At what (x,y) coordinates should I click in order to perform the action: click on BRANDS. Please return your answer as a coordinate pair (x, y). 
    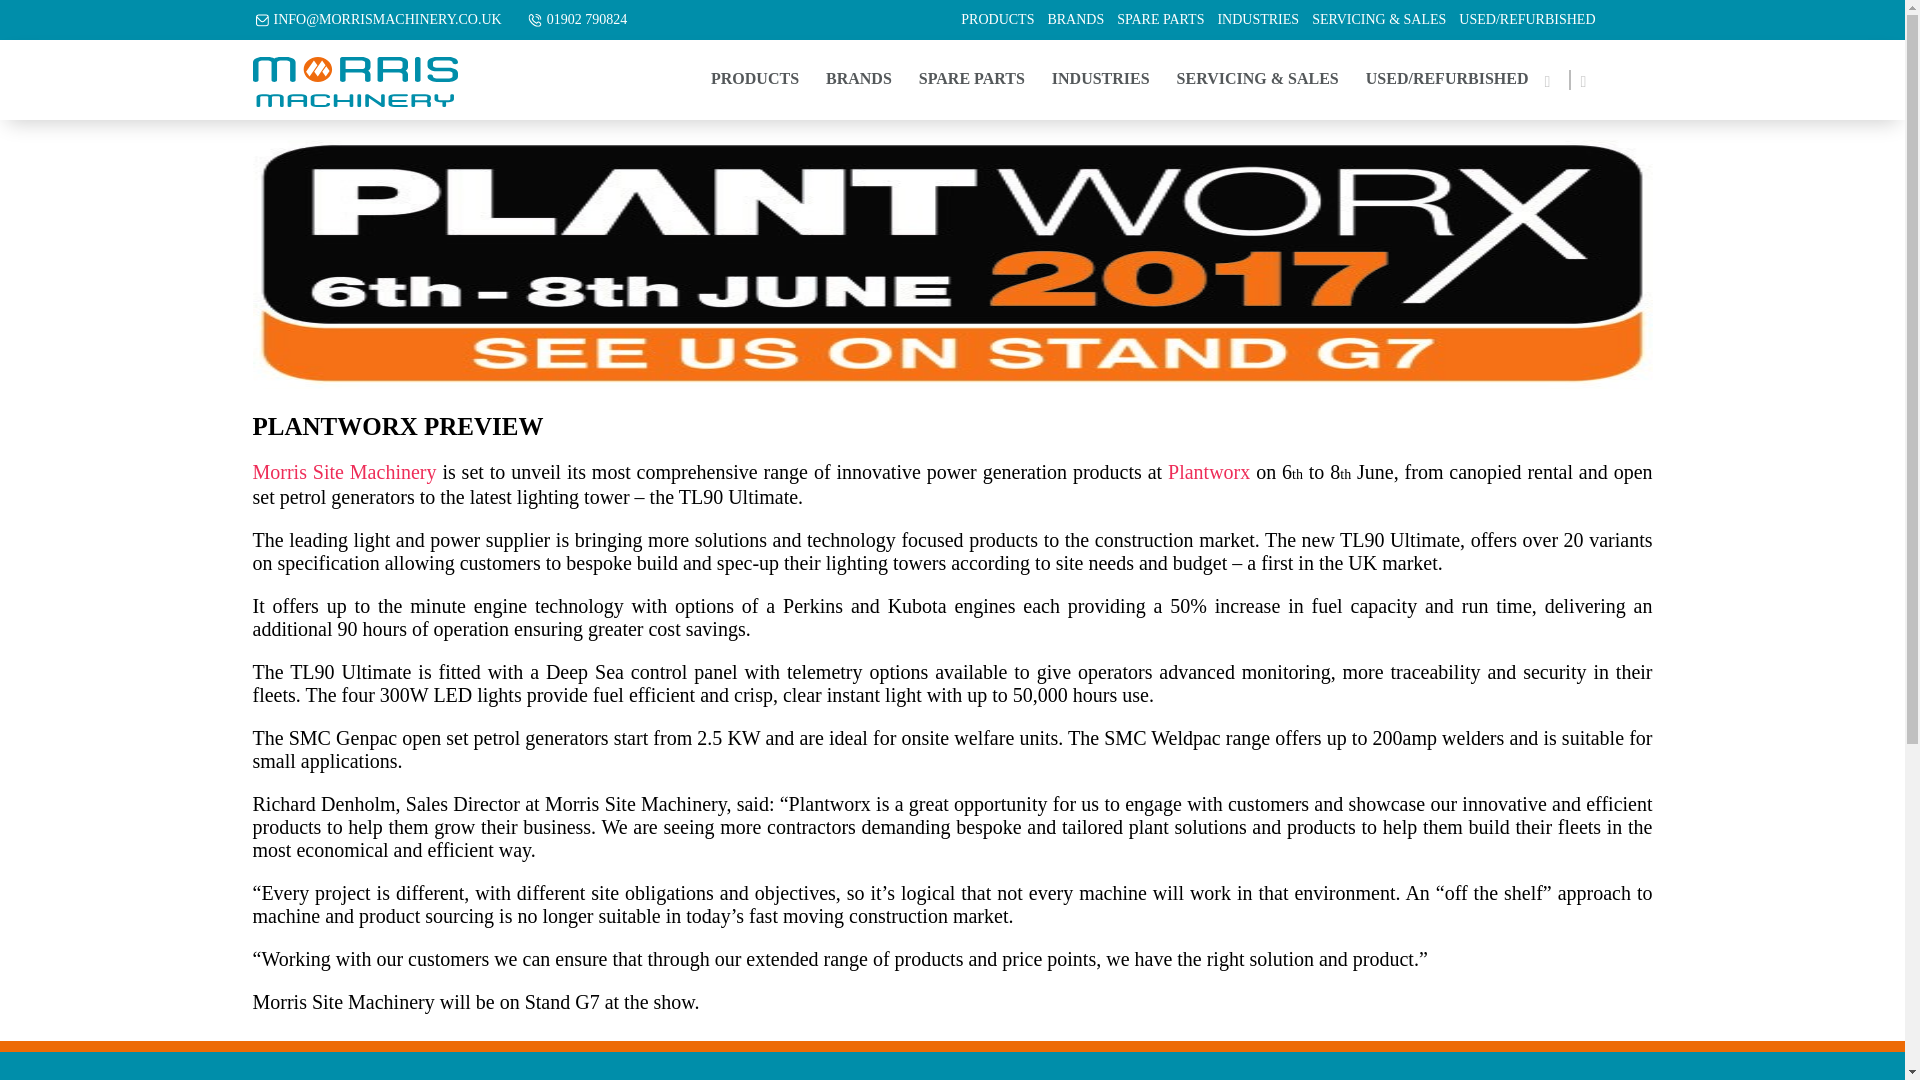
    Looking at the image, I should click on (1074, 20).